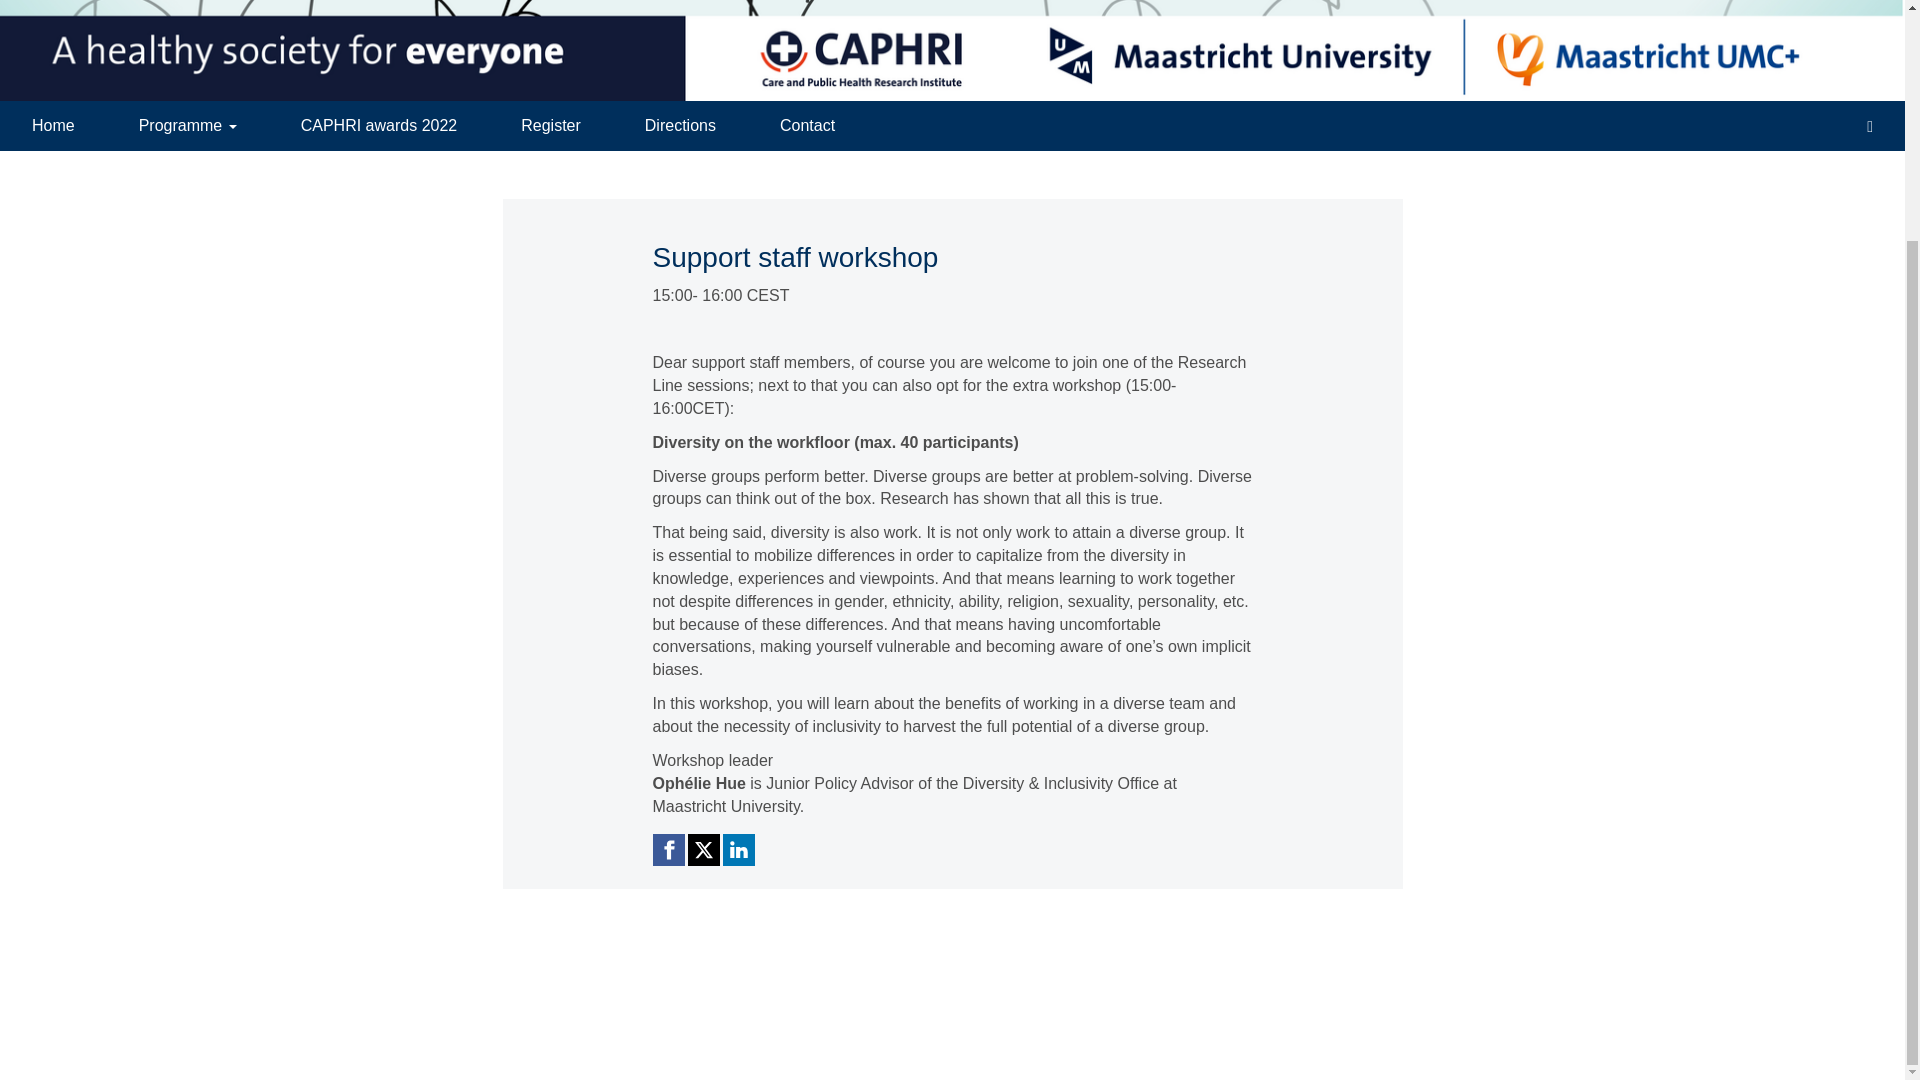  Describe the element at coordinates (550, 126) in the screenshot. I see `Register` at that location.